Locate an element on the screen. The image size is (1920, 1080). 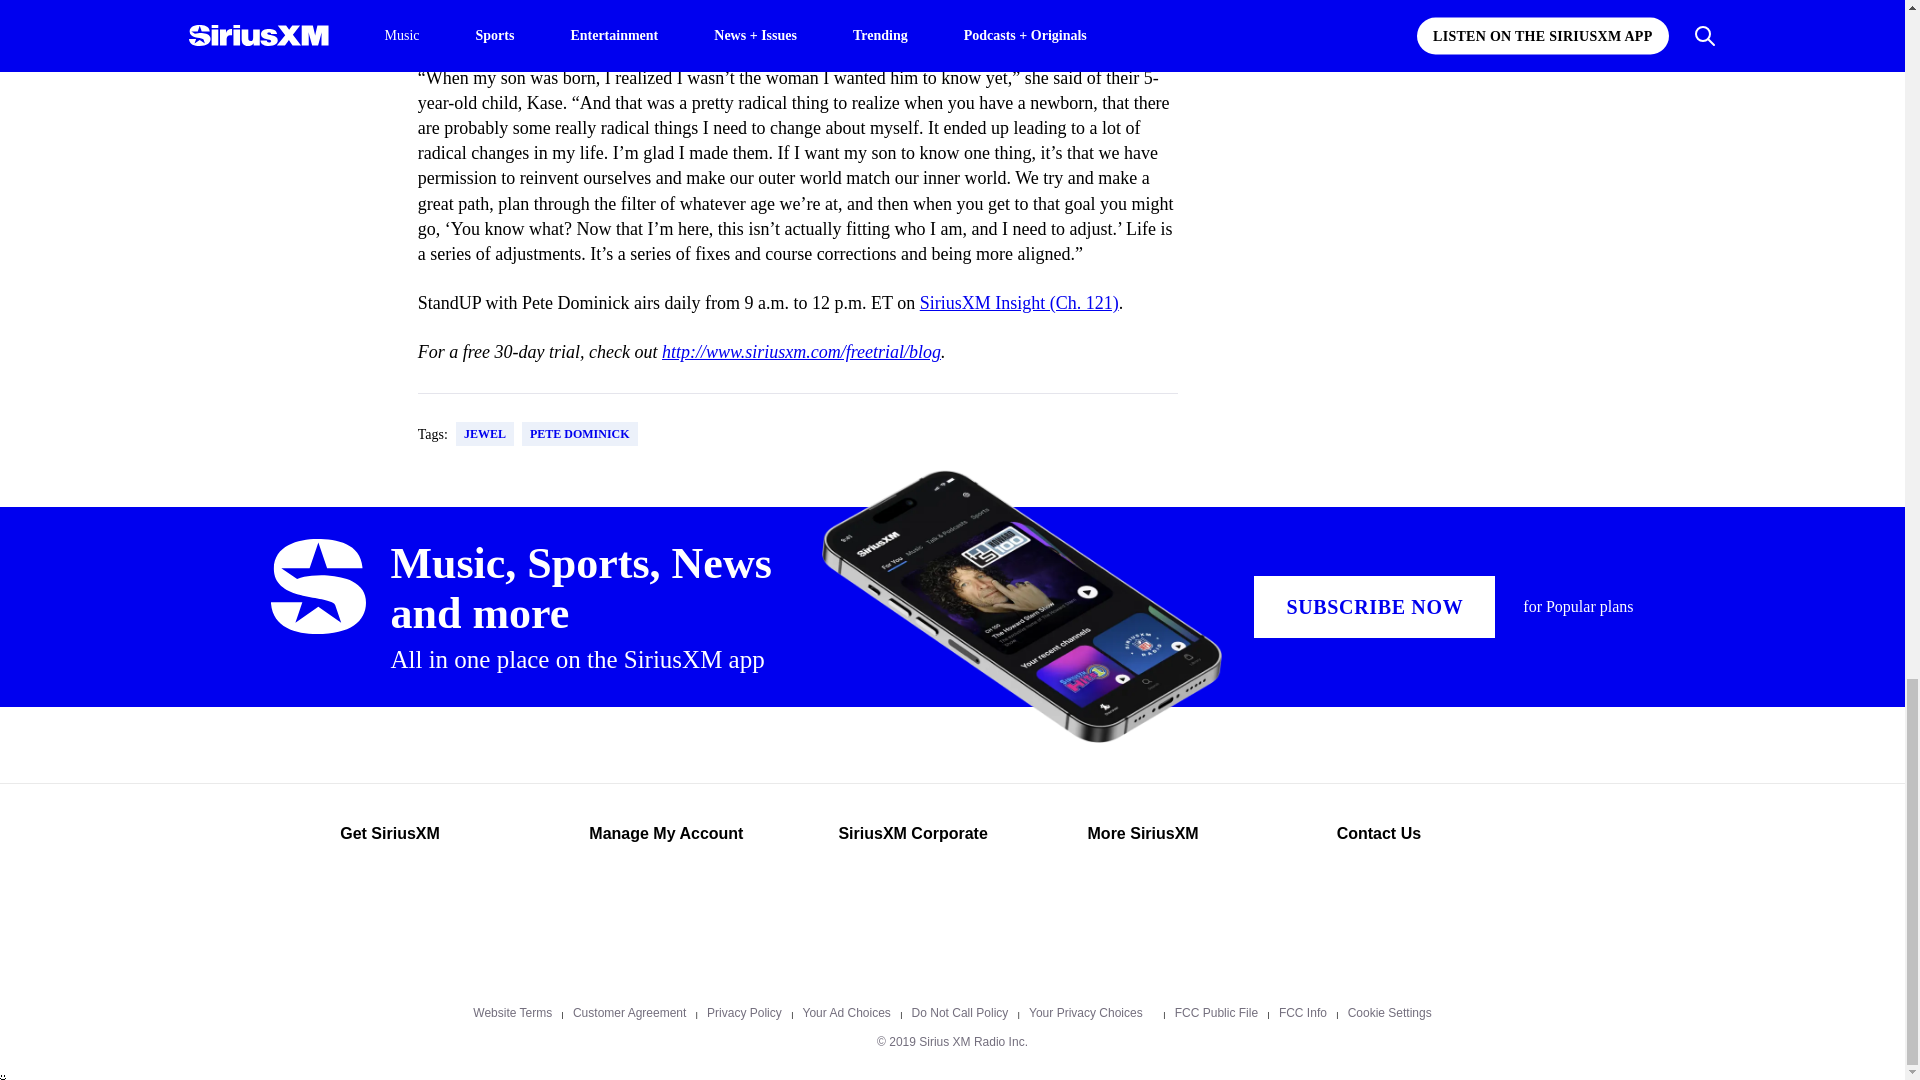
JEWEL is located at coordinates (485, 434).